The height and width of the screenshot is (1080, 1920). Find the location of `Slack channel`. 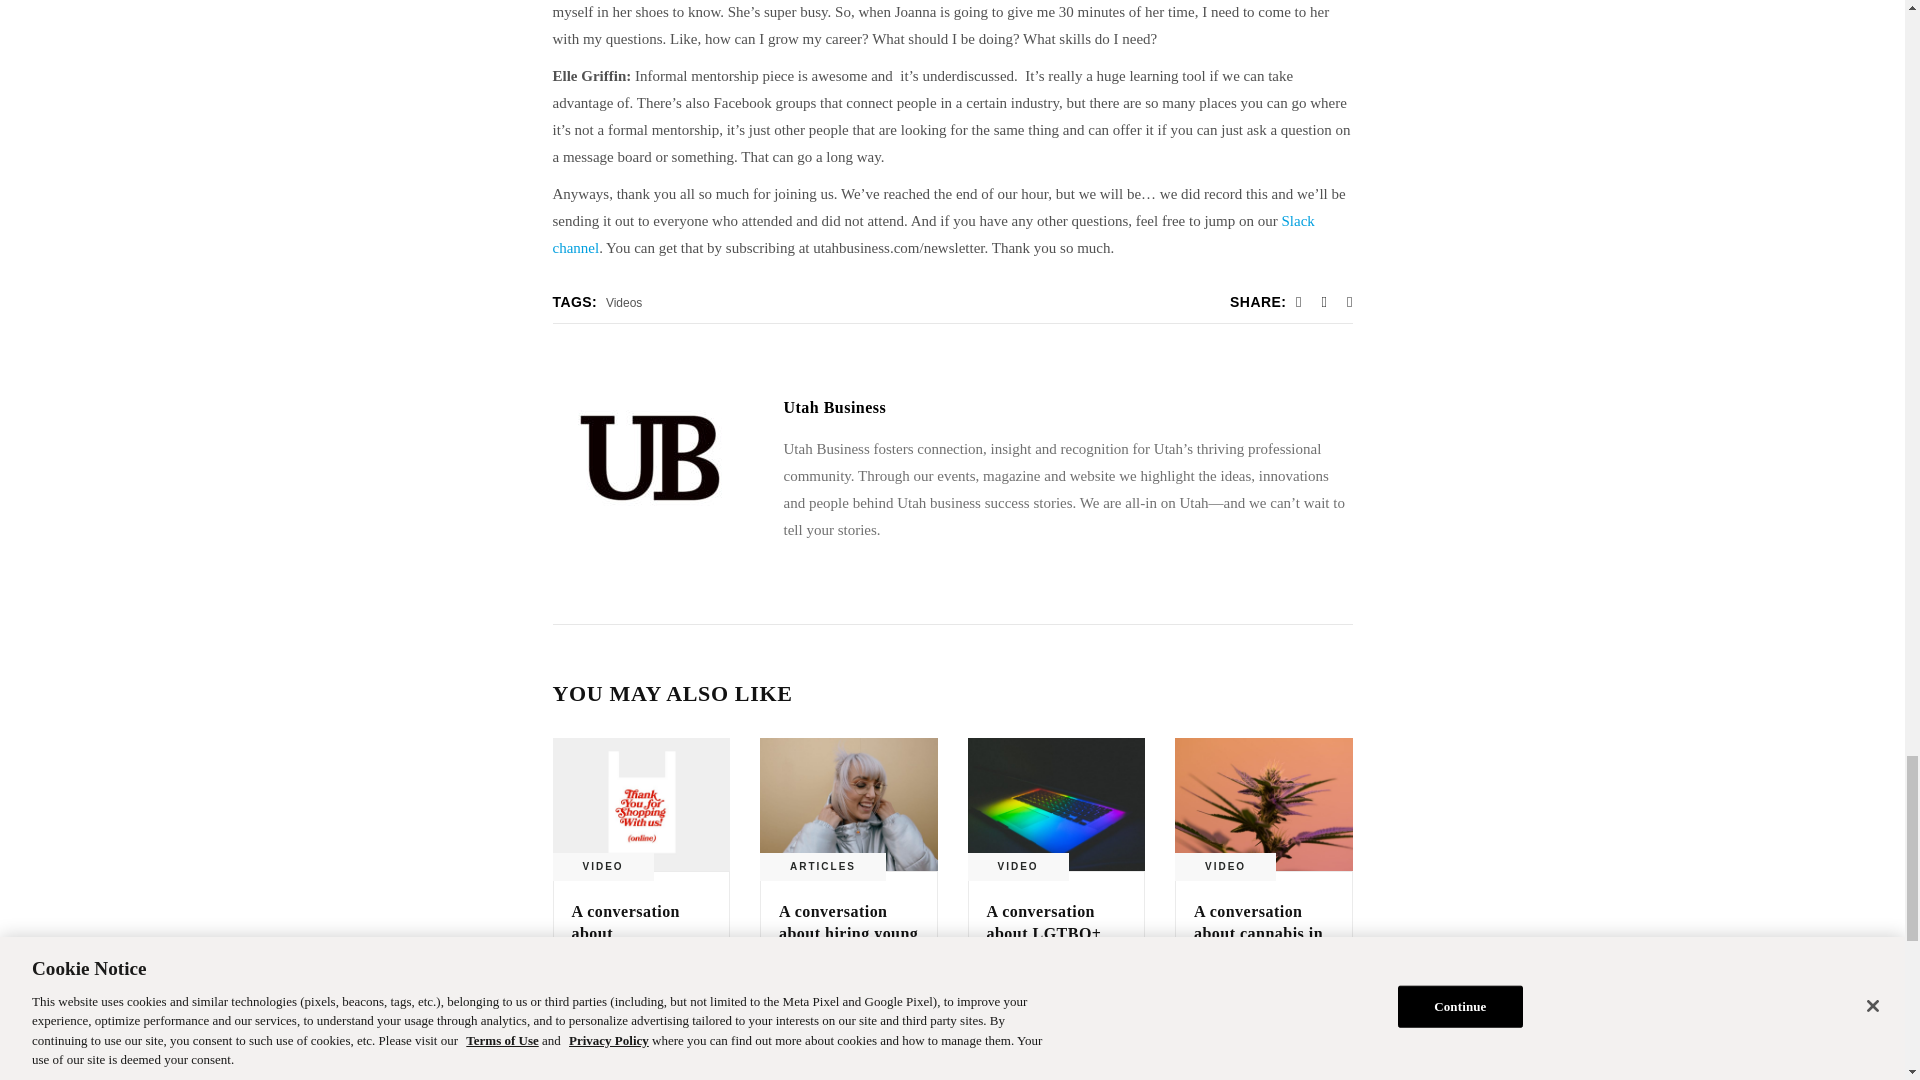

Slack channel is located at coordinates (932, 234).